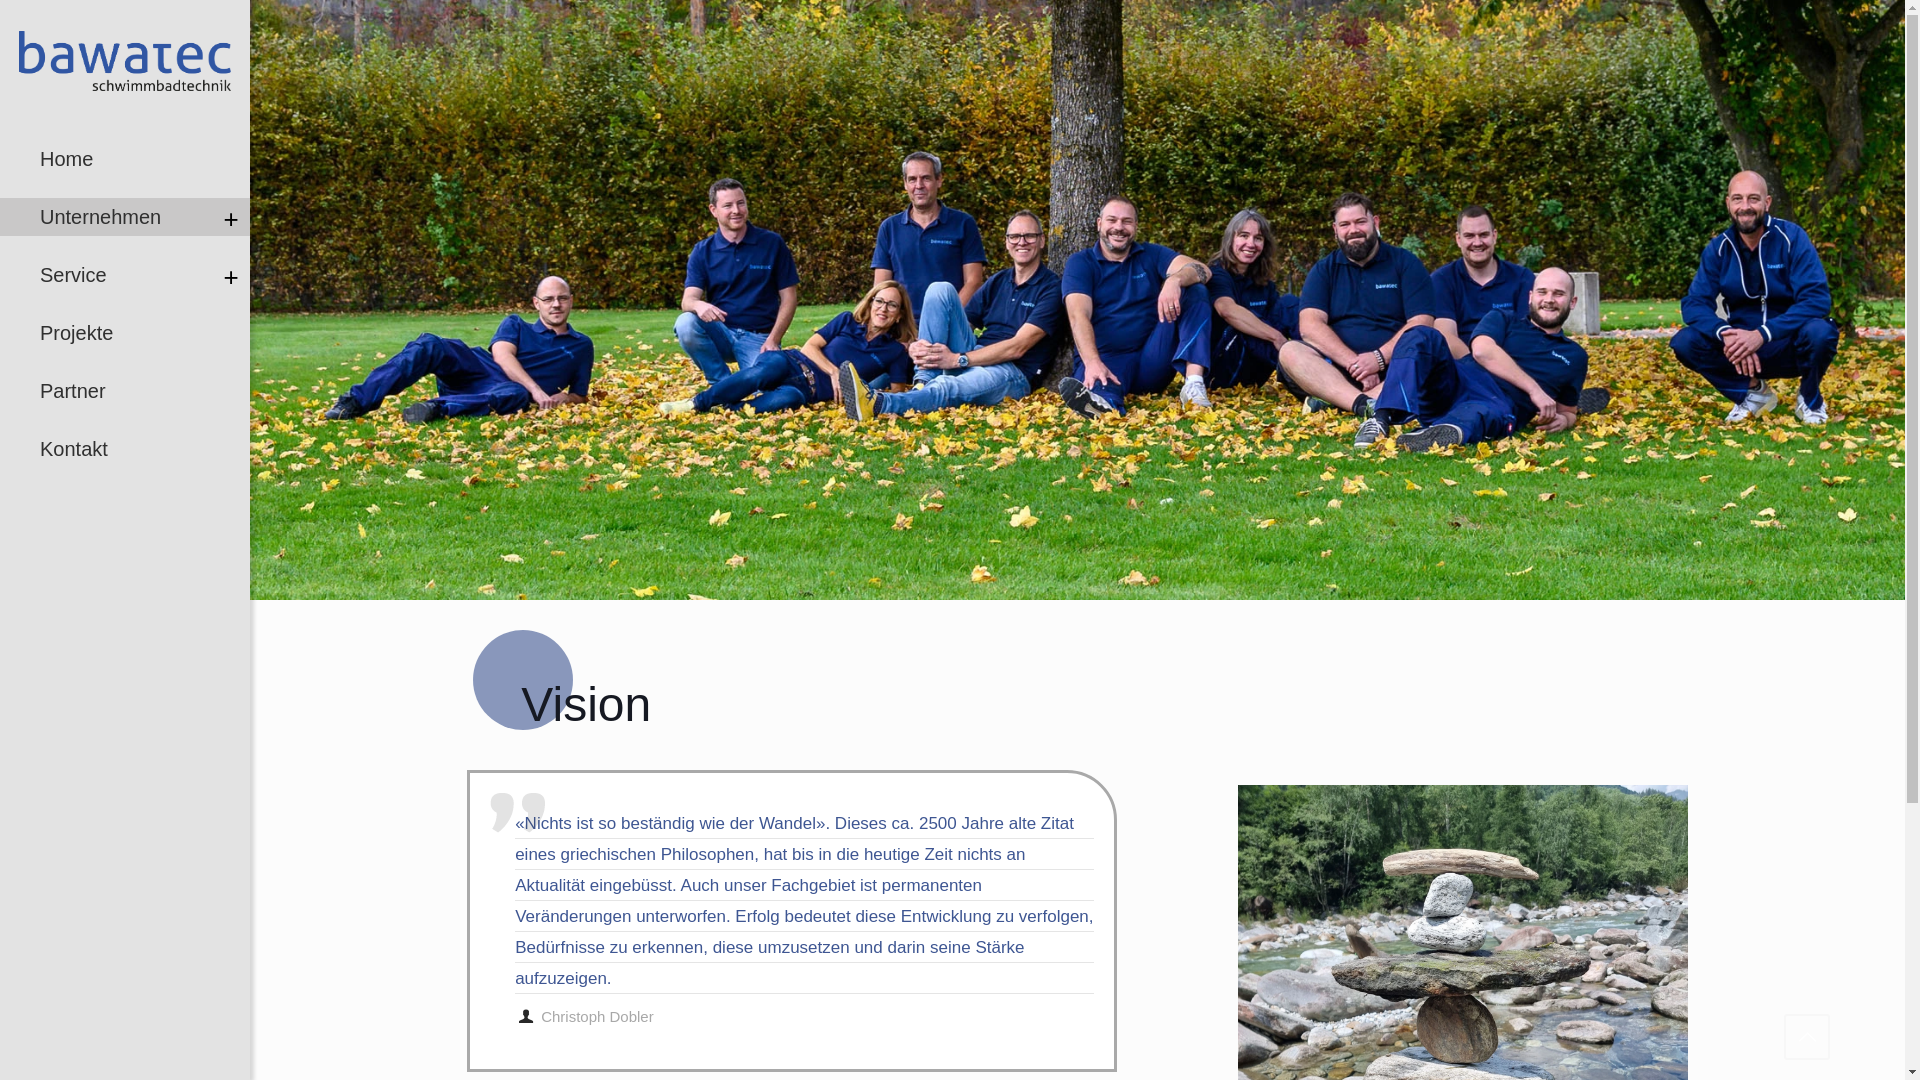 The width and height of the screenshot is (1920, 1080). Describe the element at coordinates (125, 275) in the screenshot. I see `Service` at that location.